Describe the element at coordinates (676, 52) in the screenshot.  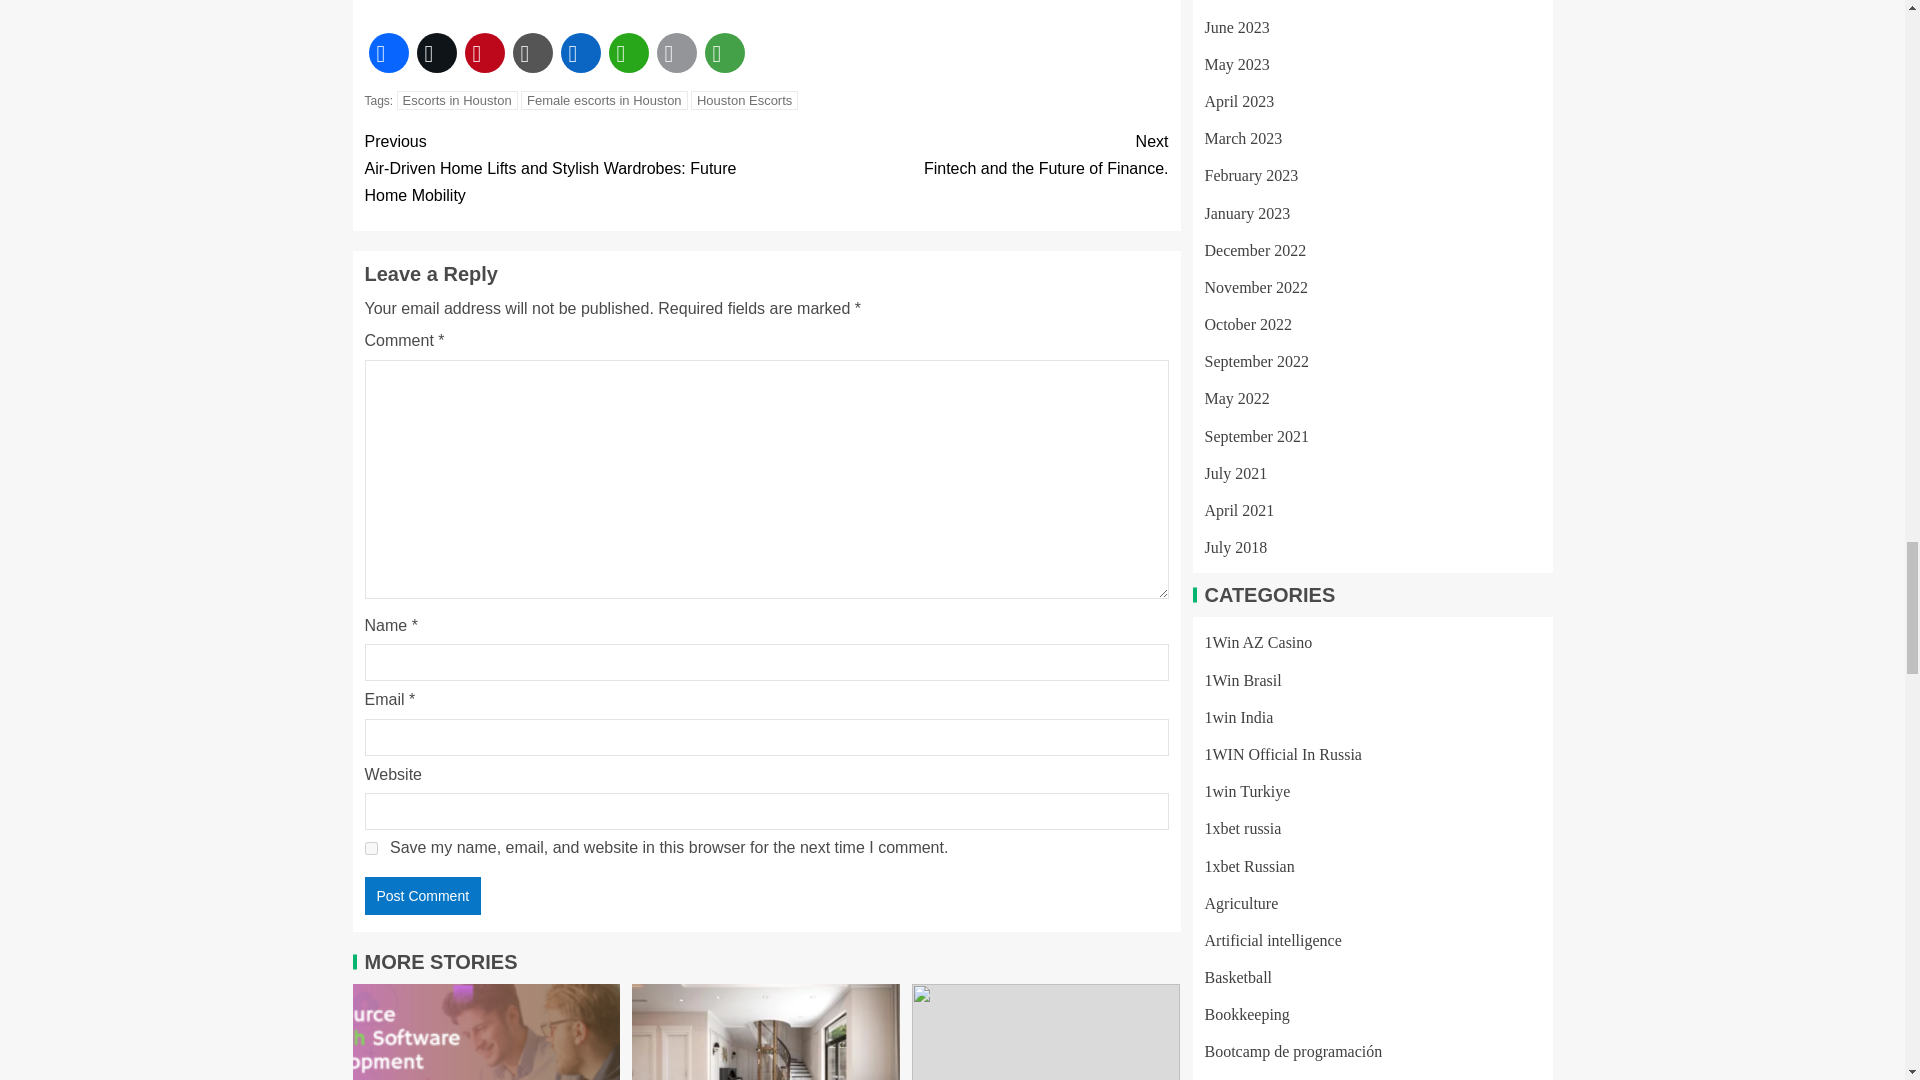
I see `Email This` at that location.